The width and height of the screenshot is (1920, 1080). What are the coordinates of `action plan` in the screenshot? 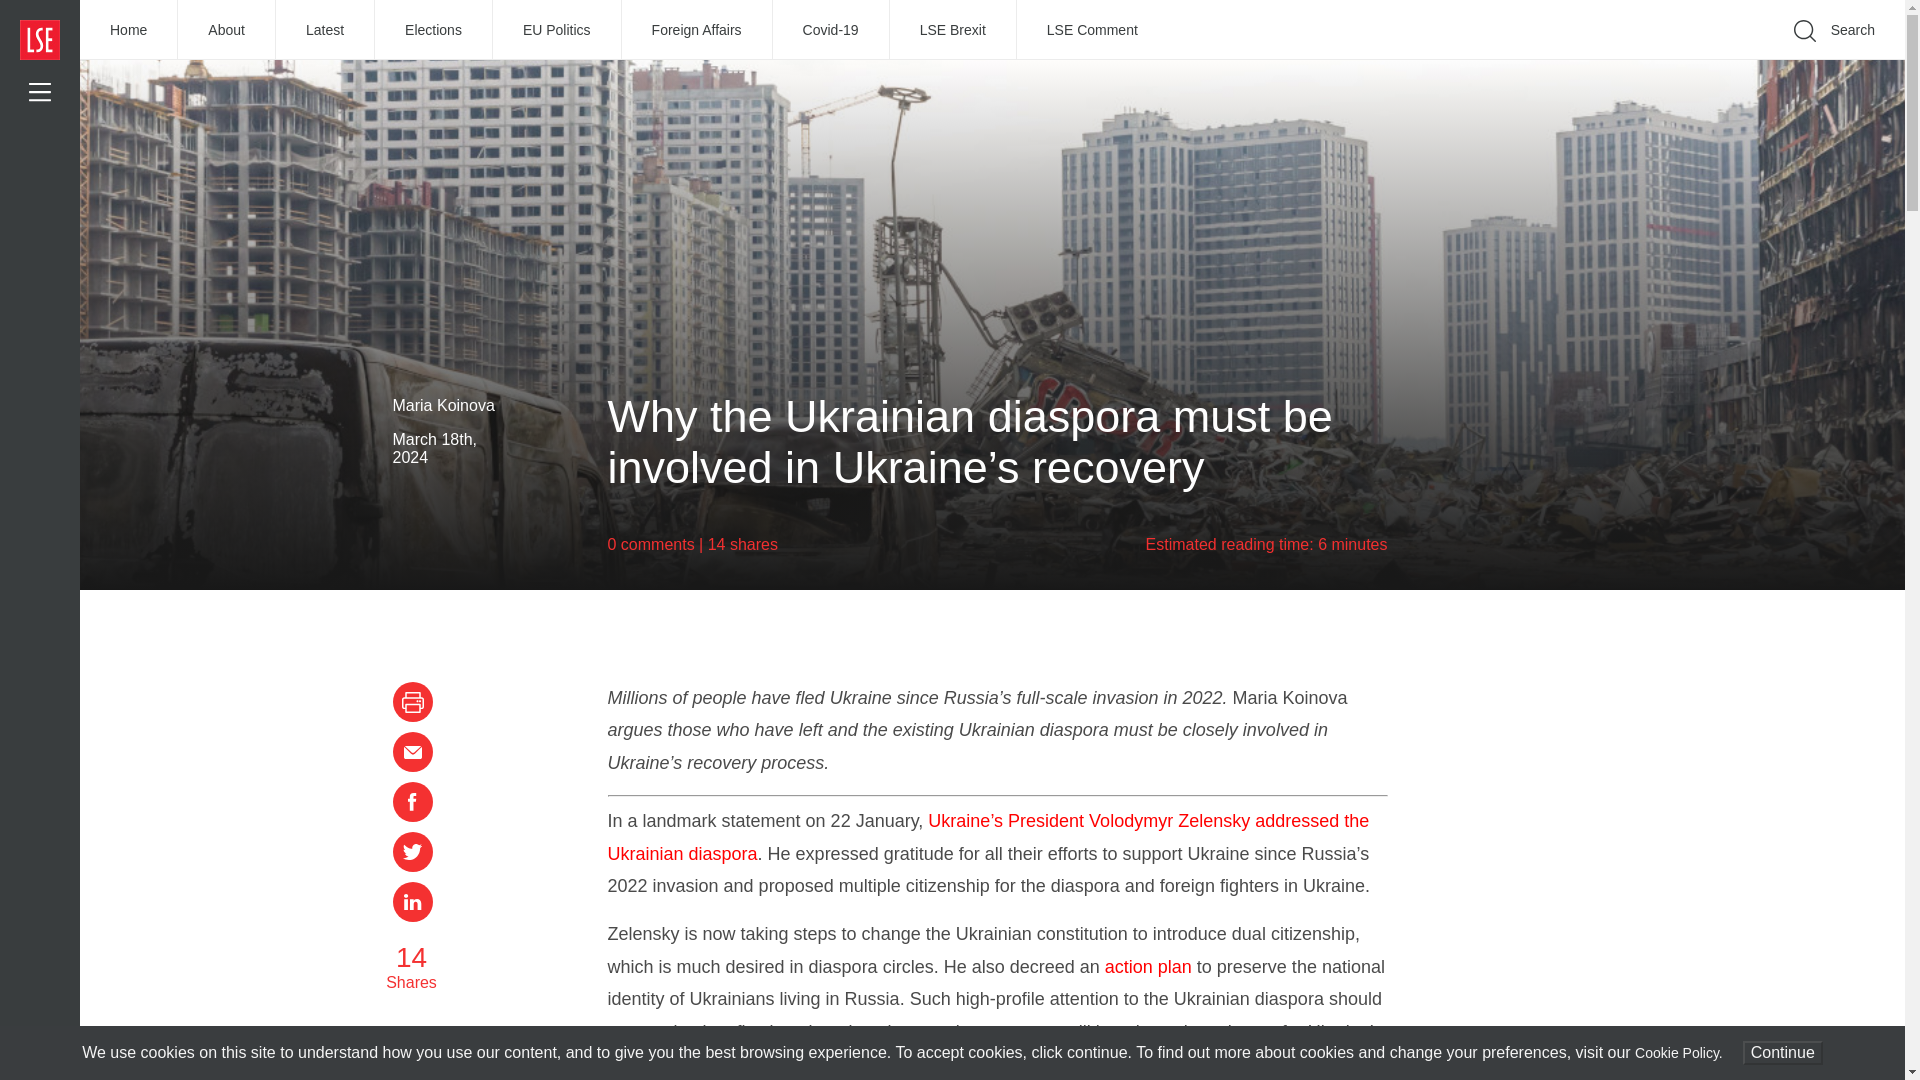 It's located at (1148, 966).